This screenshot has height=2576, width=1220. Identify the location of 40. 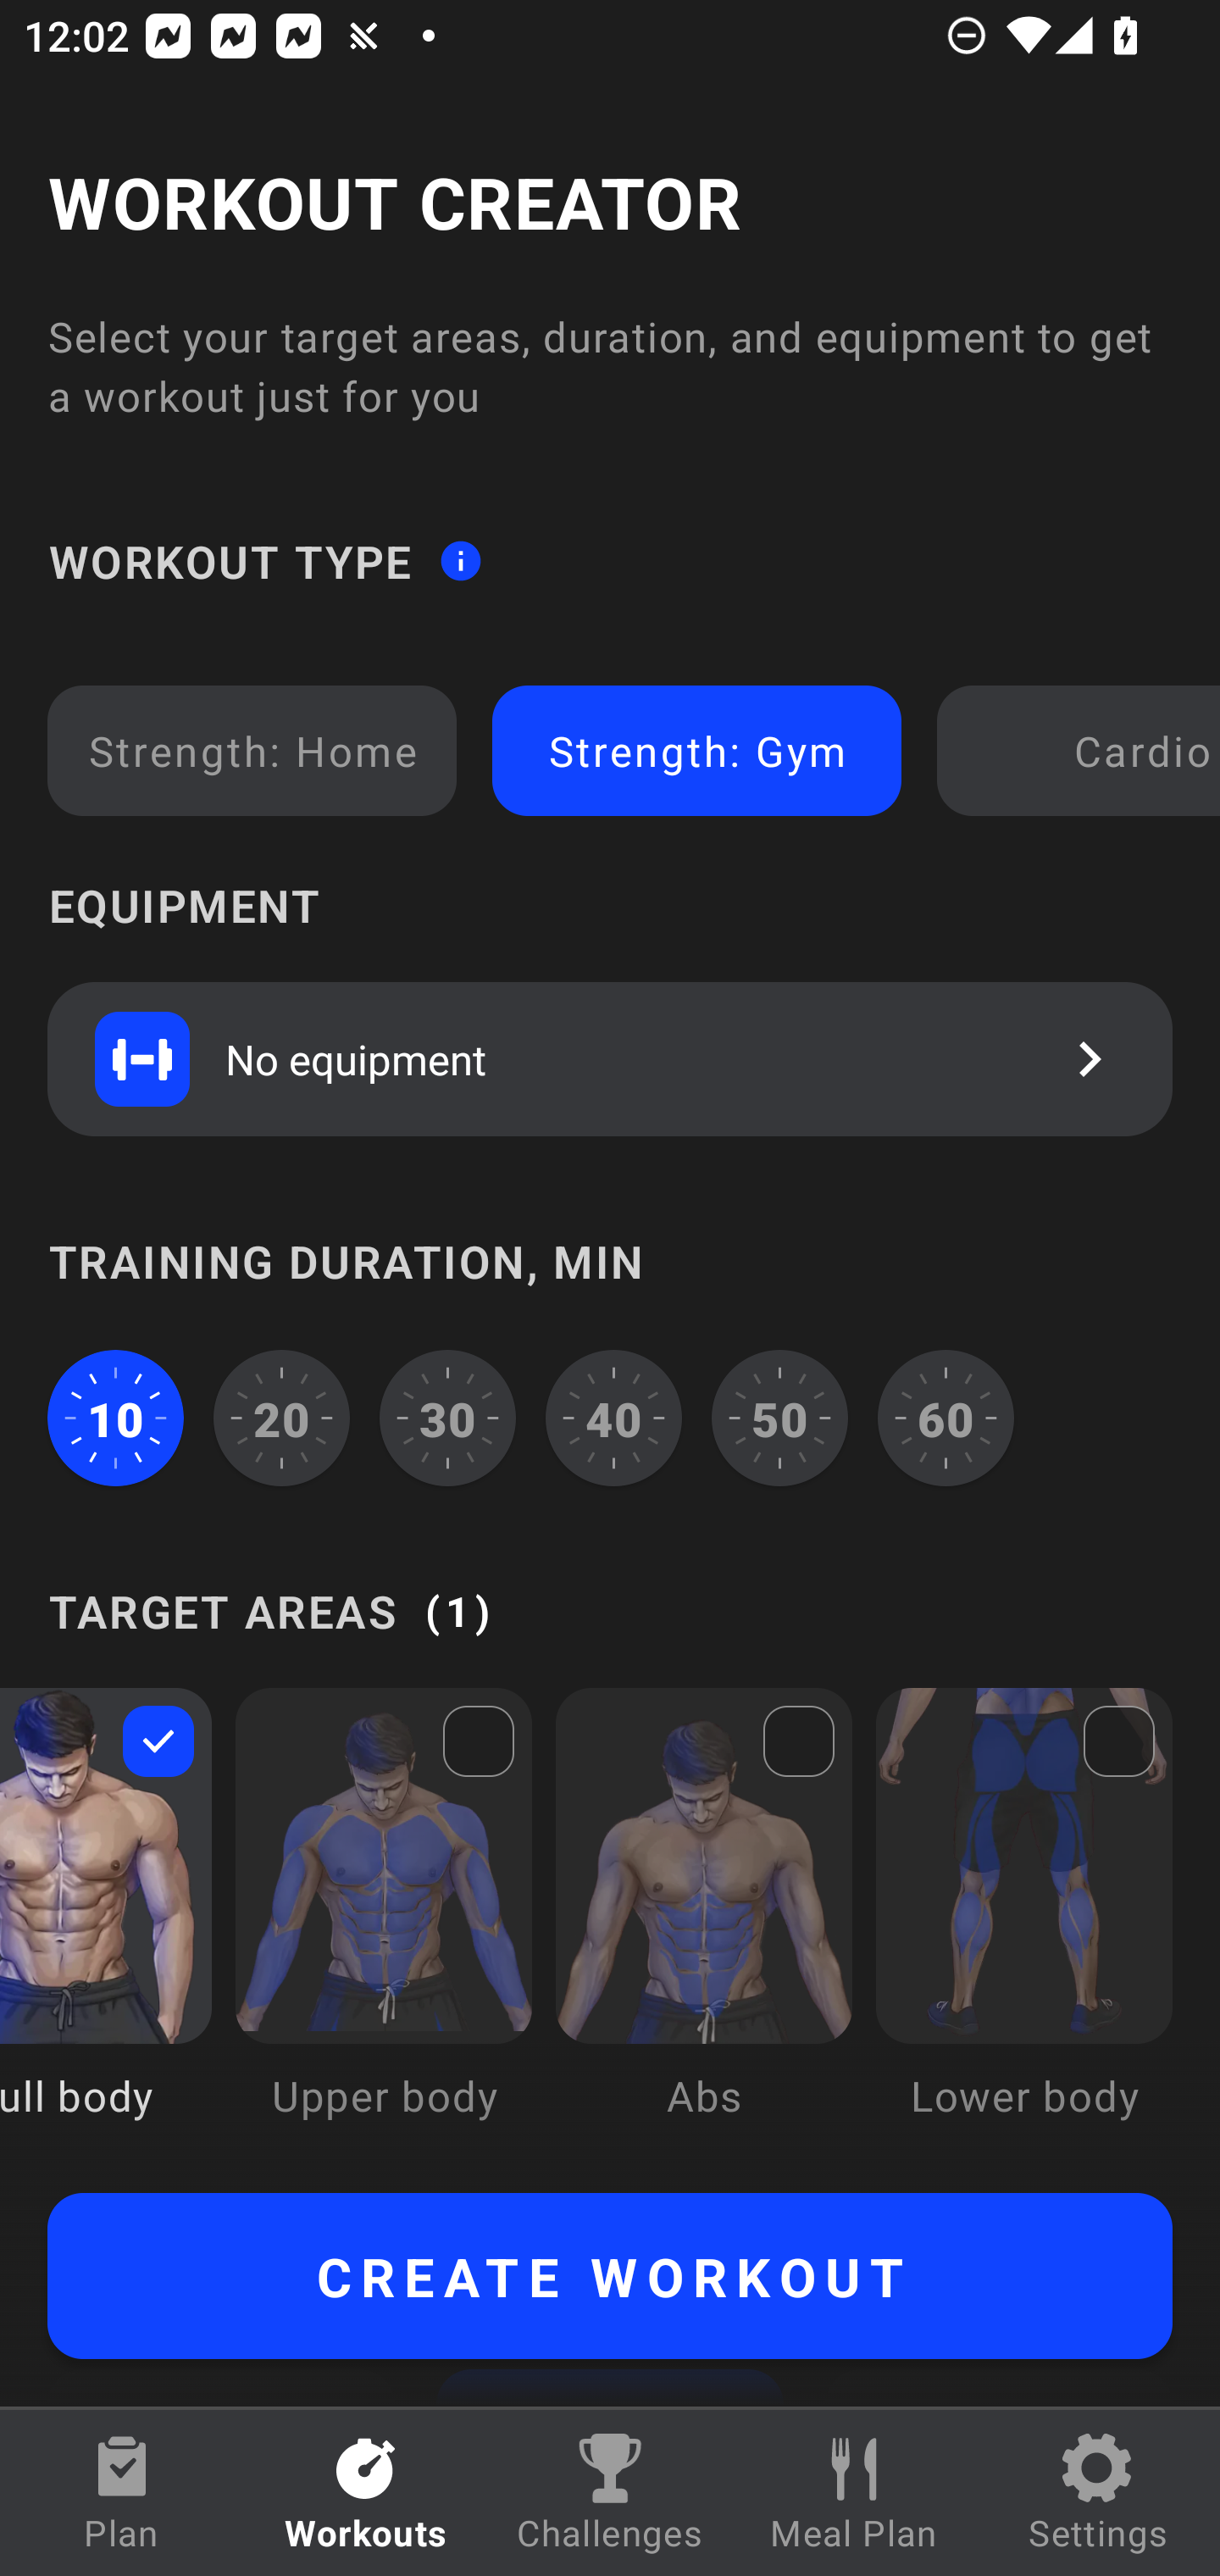
(613, 1418).